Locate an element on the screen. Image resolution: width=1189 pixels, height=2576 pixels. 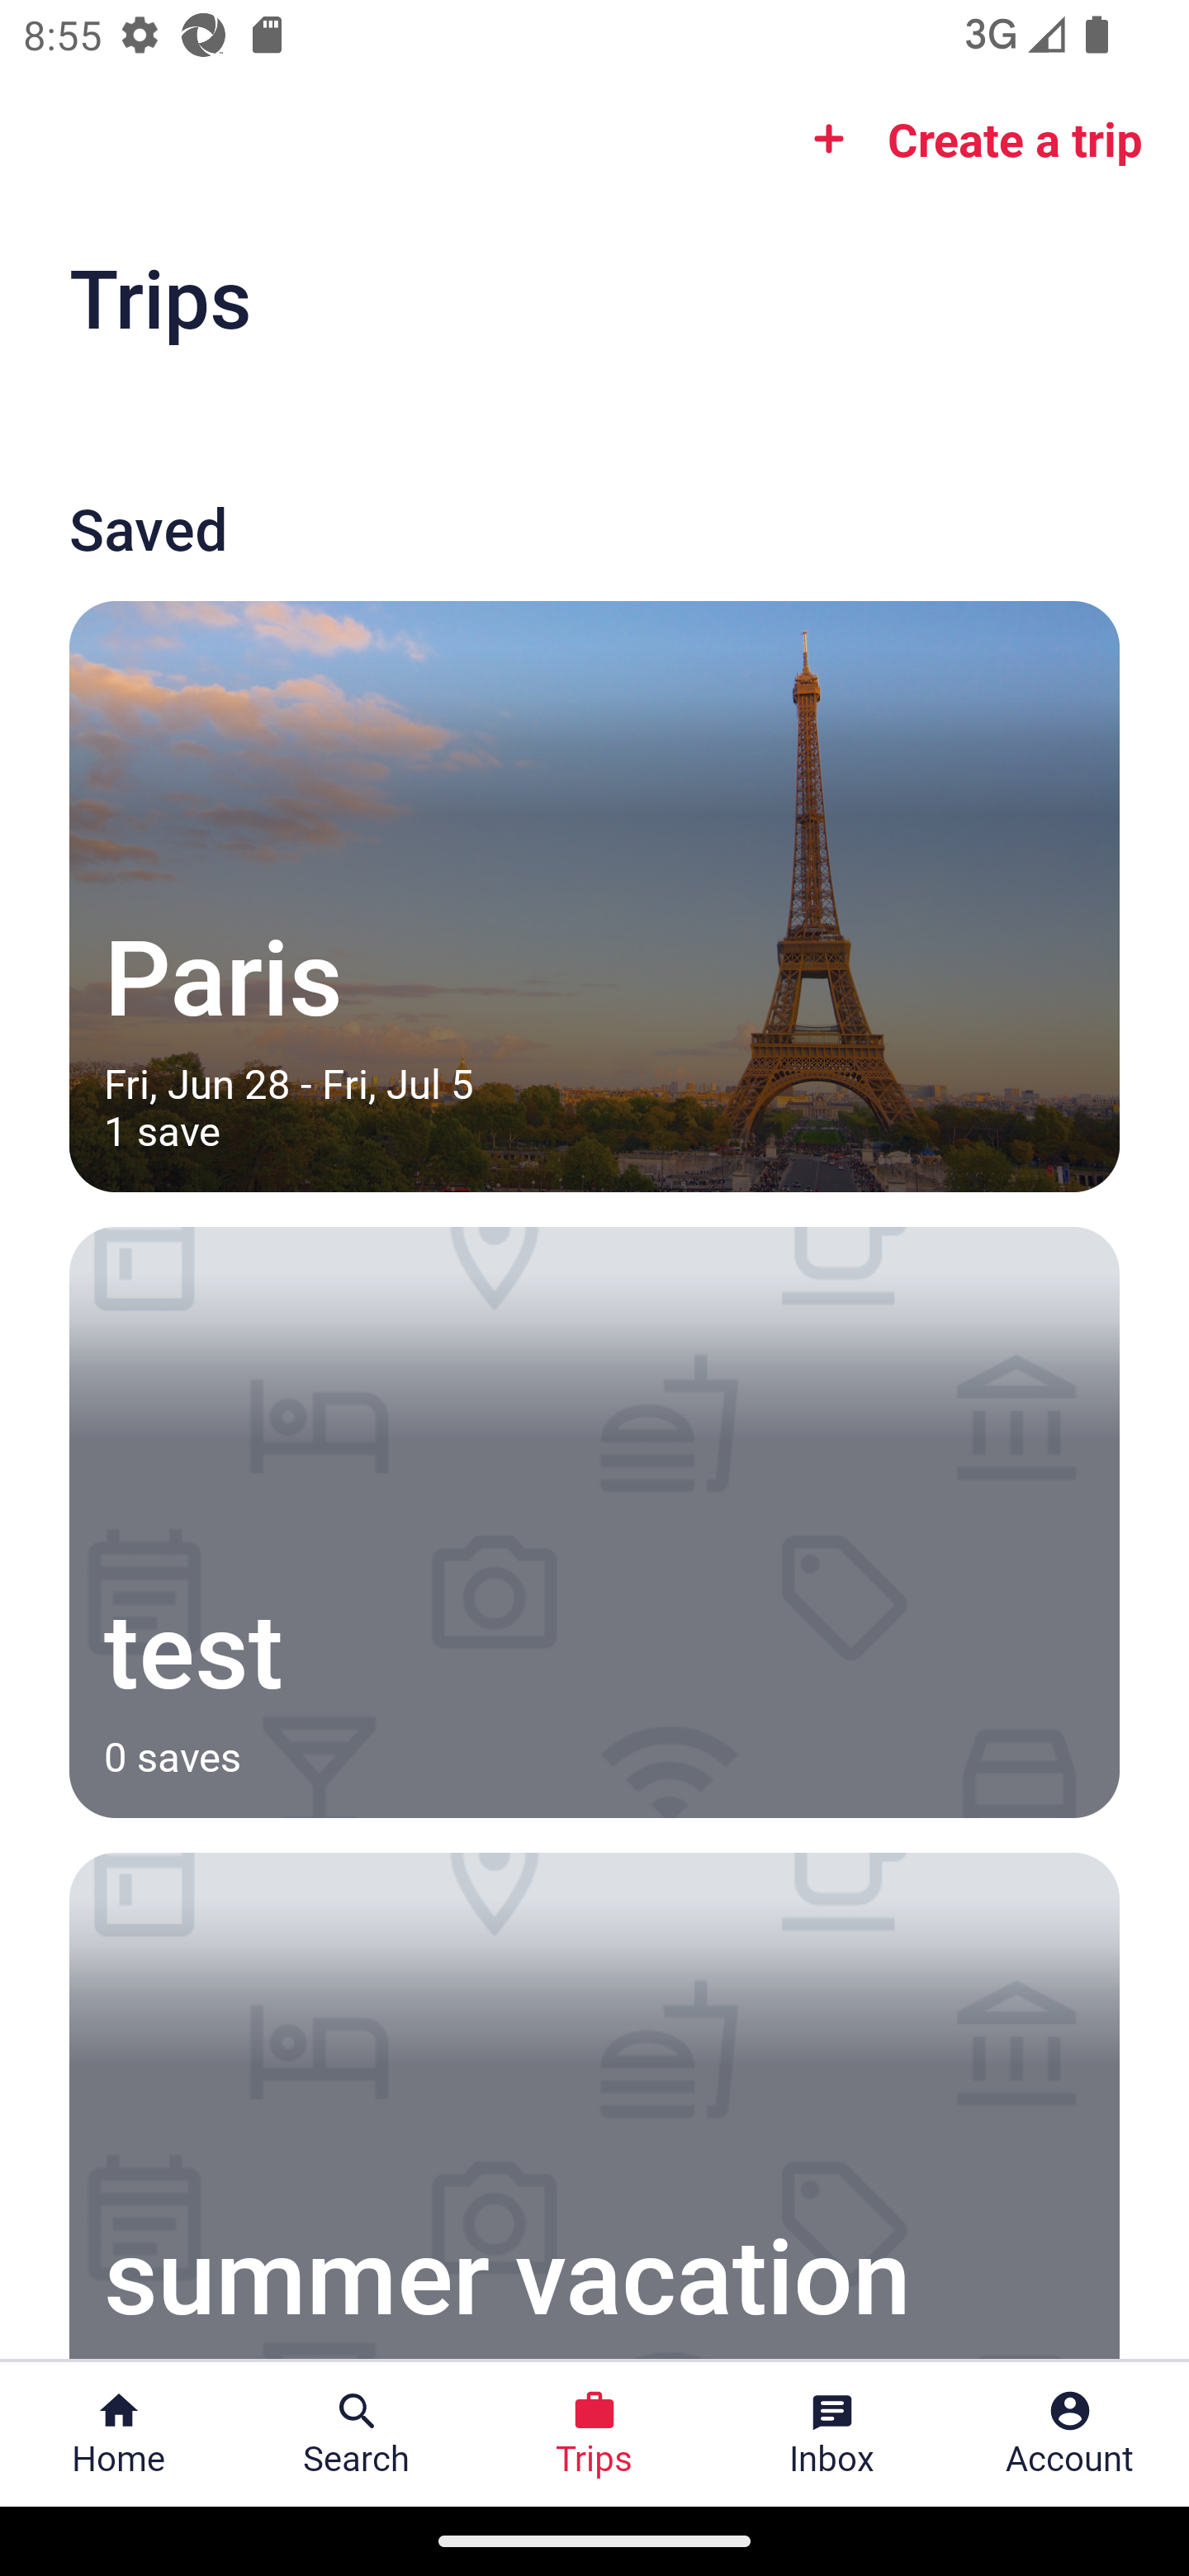
test. 0 saves.  Button test 0 saves is located at coordinates (594, 1522).